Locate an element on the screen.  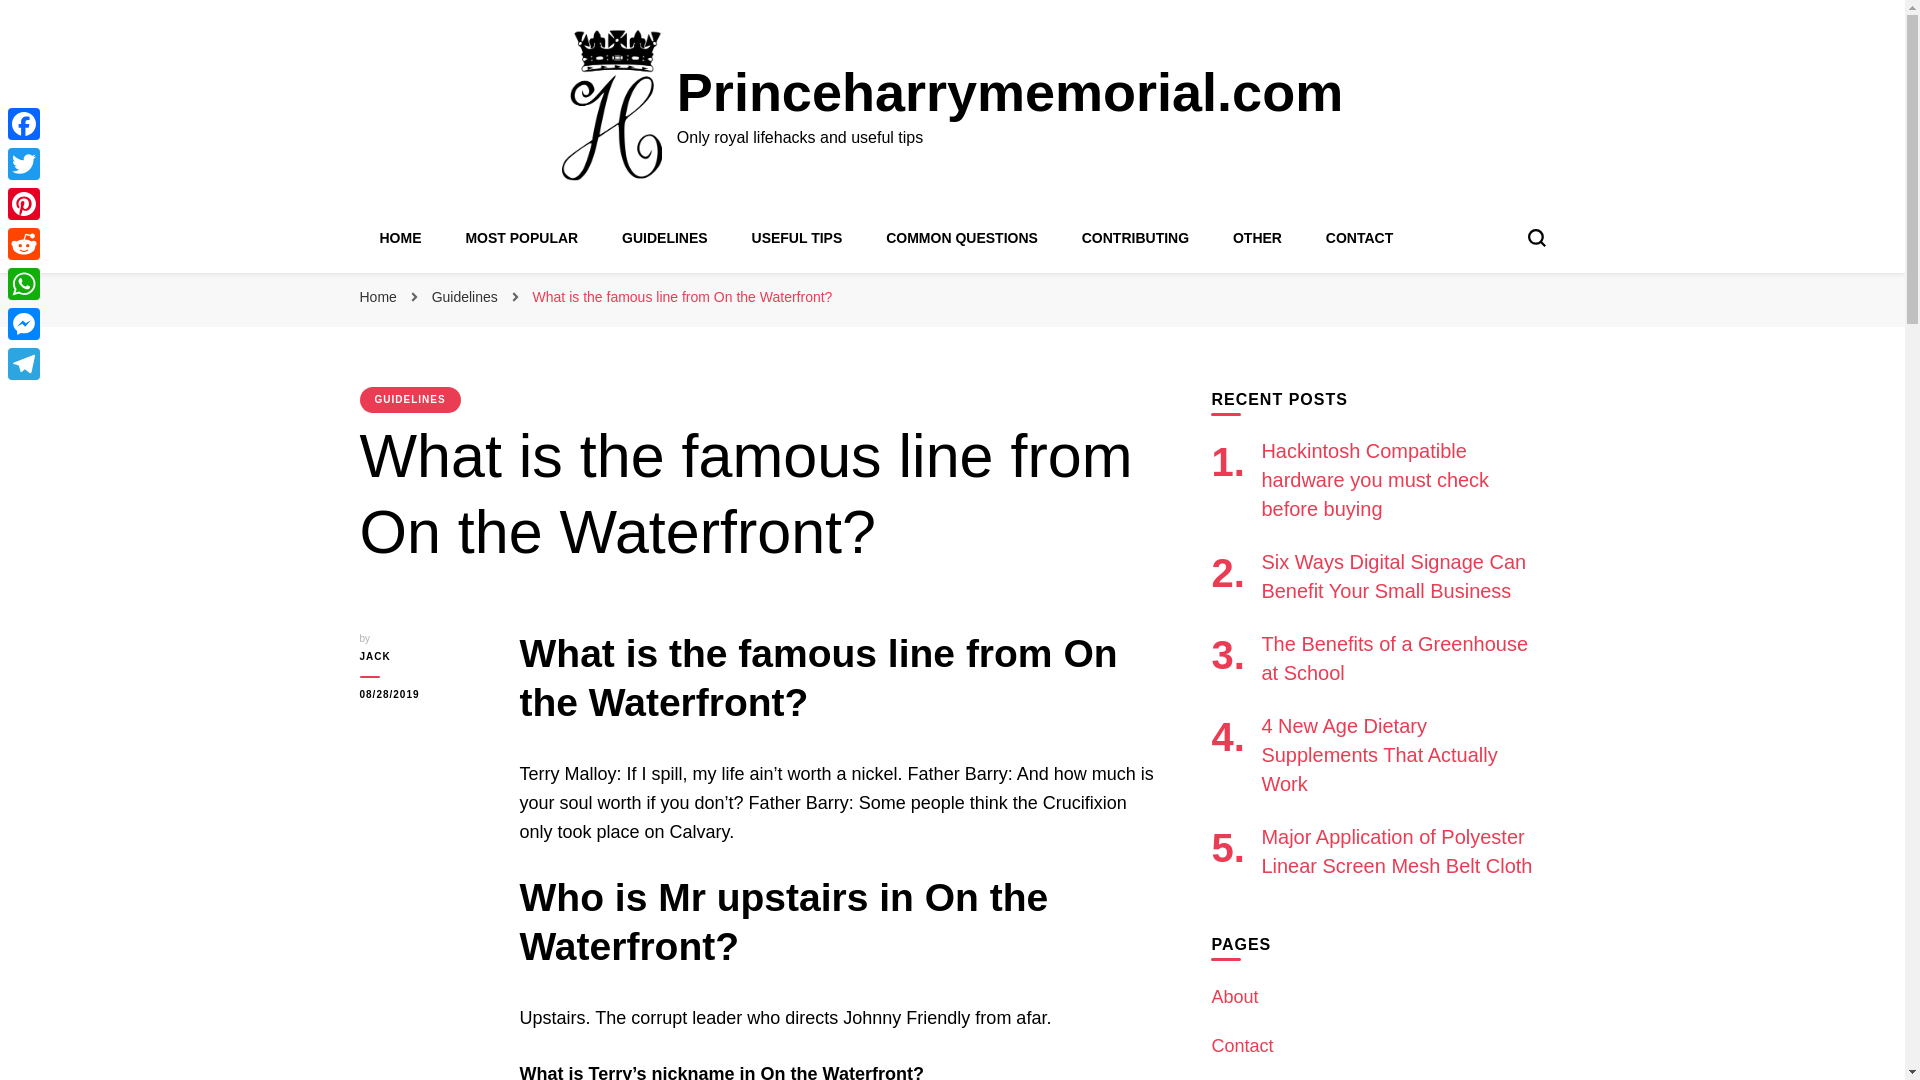
MOST POPULAR is located at coordinates (520, 238).